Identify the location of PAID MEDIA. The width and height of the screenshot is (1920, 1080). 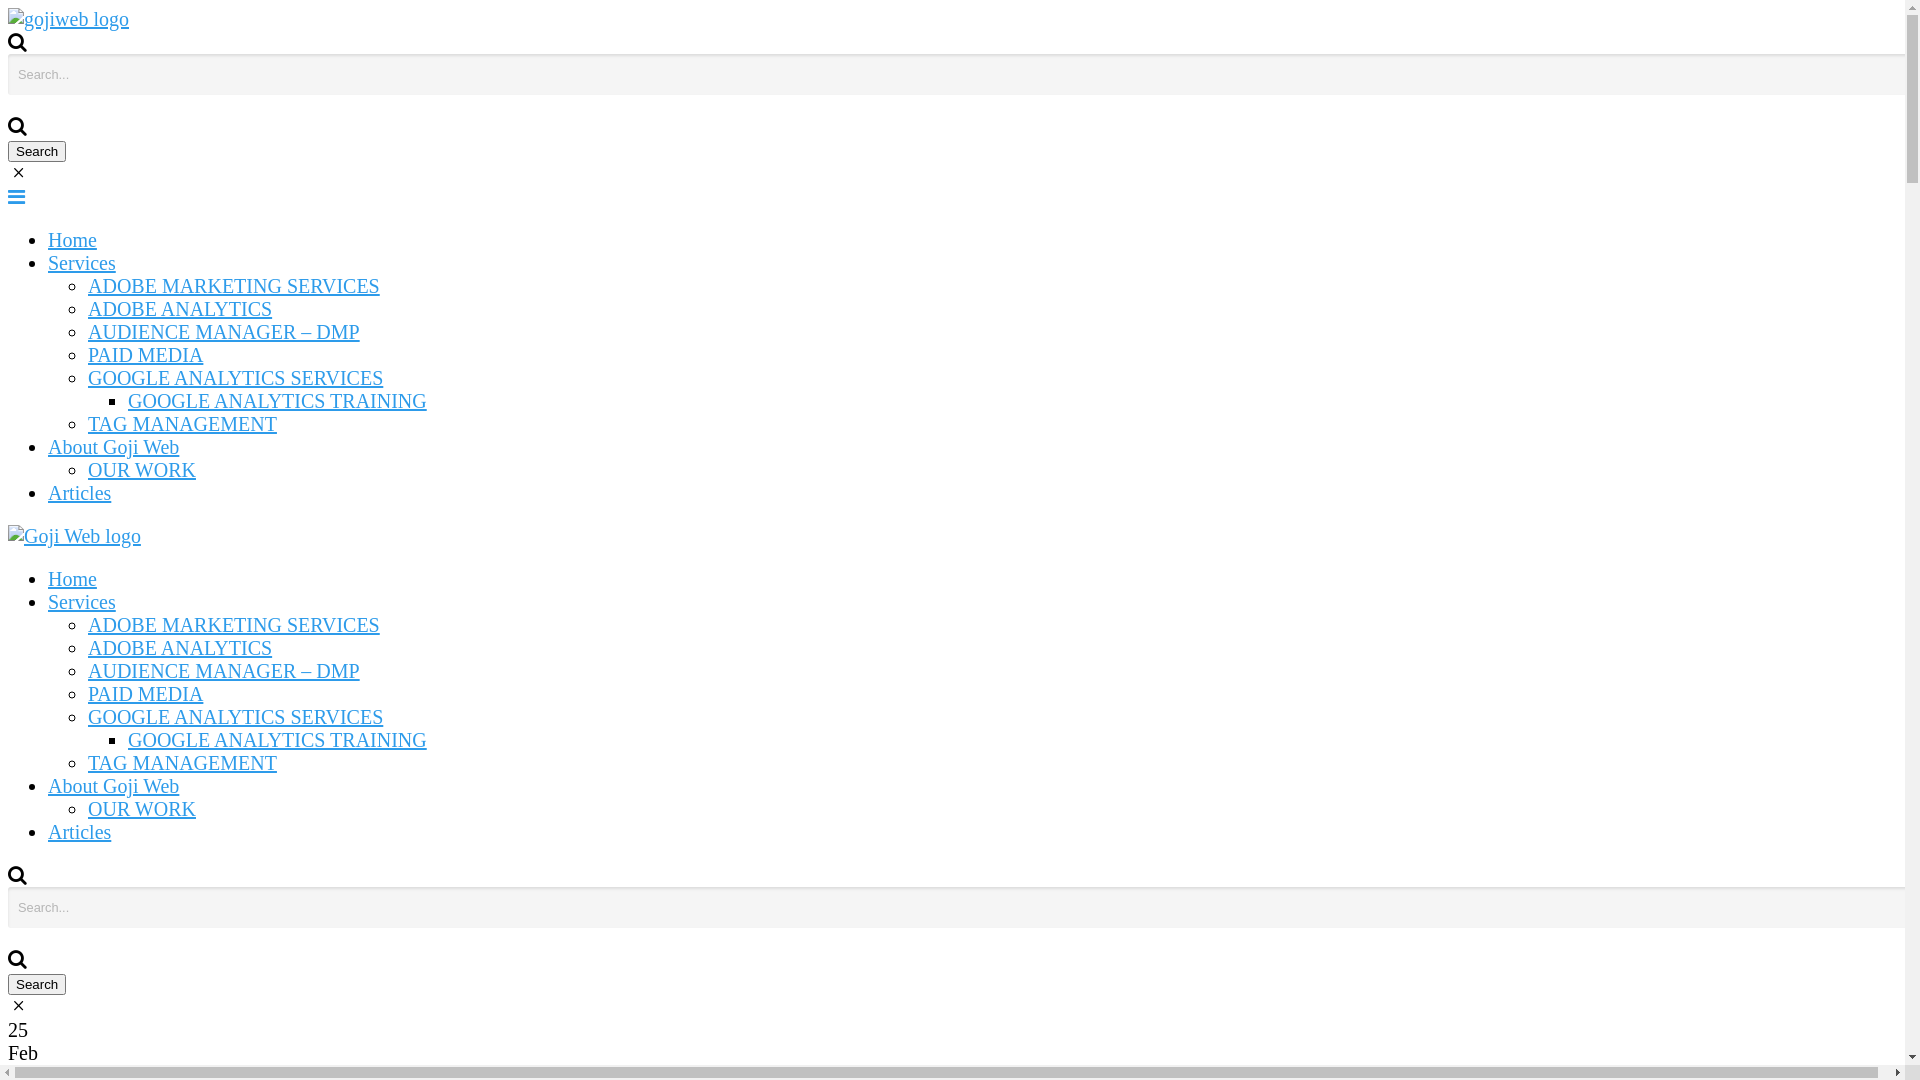
(146, 694).